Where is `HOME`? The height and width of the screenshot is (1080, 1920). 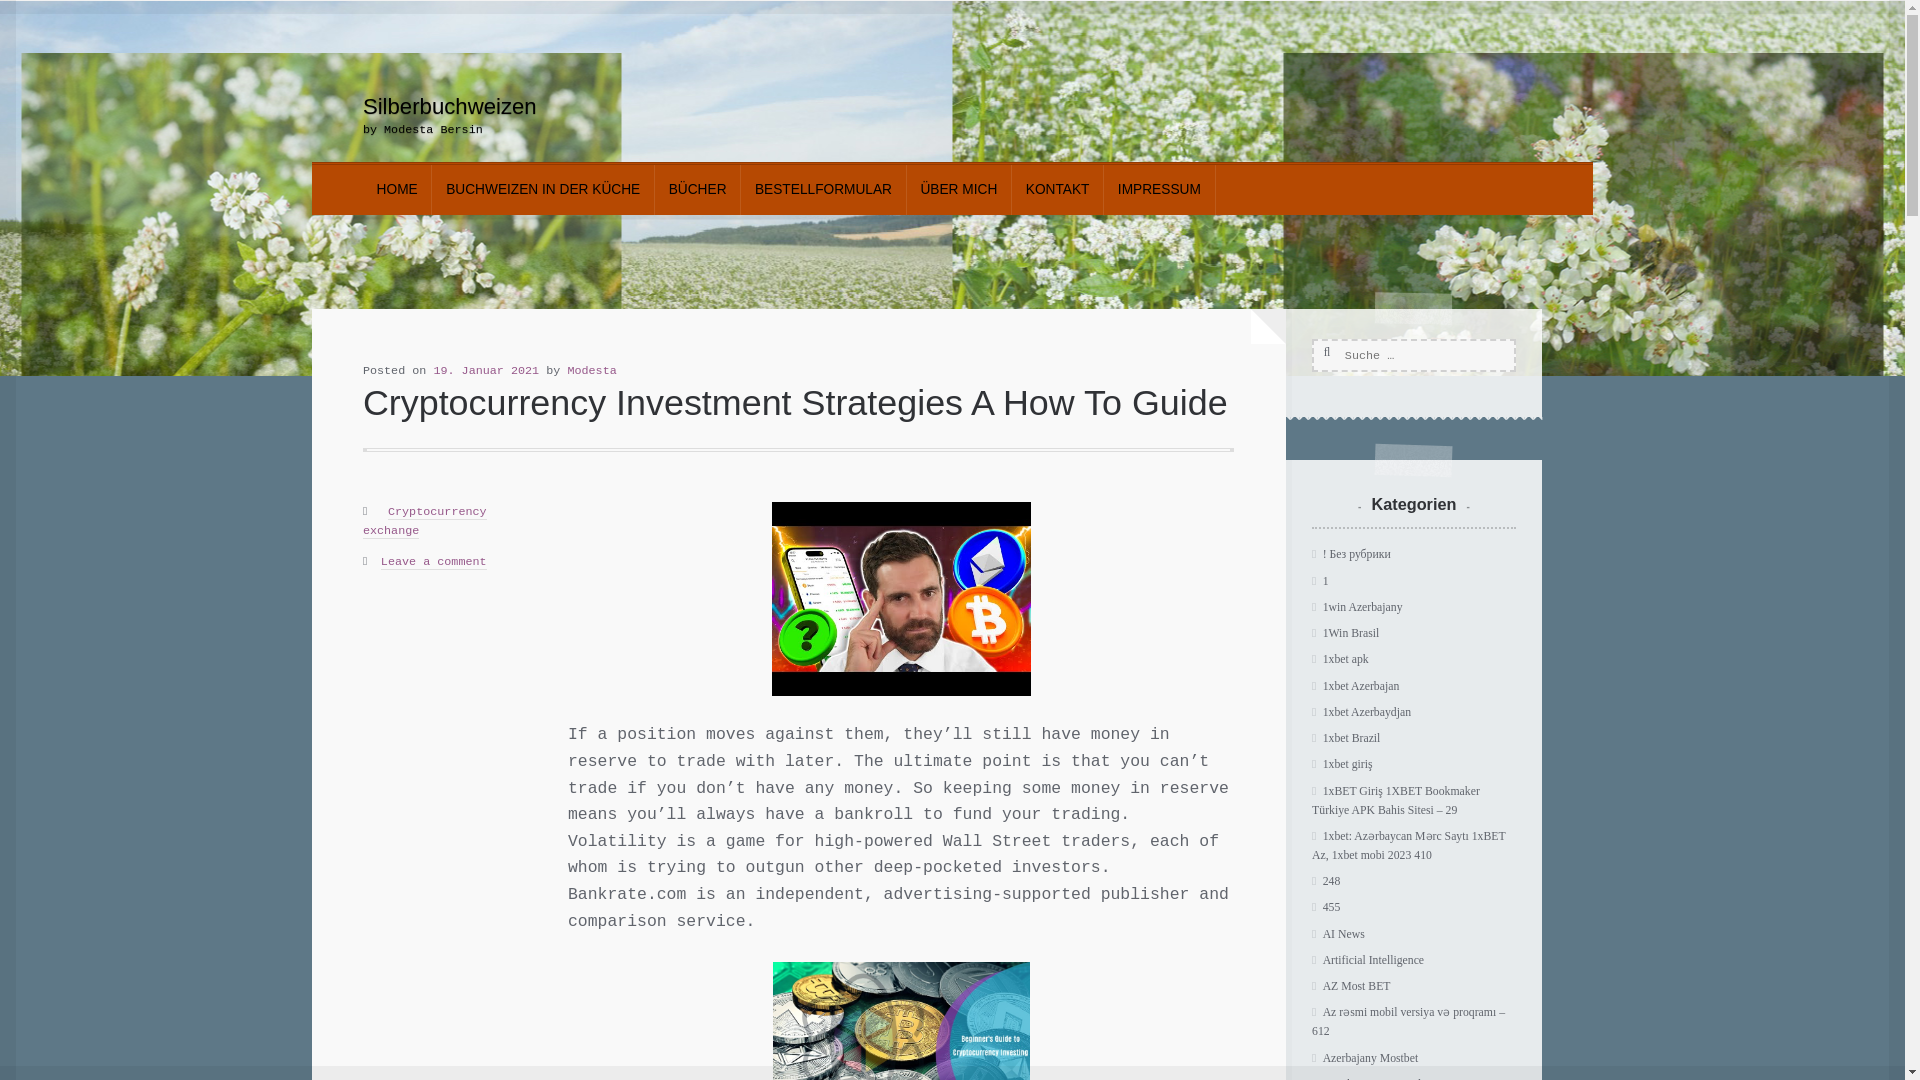 HOME is located at coordinates (397, 190).